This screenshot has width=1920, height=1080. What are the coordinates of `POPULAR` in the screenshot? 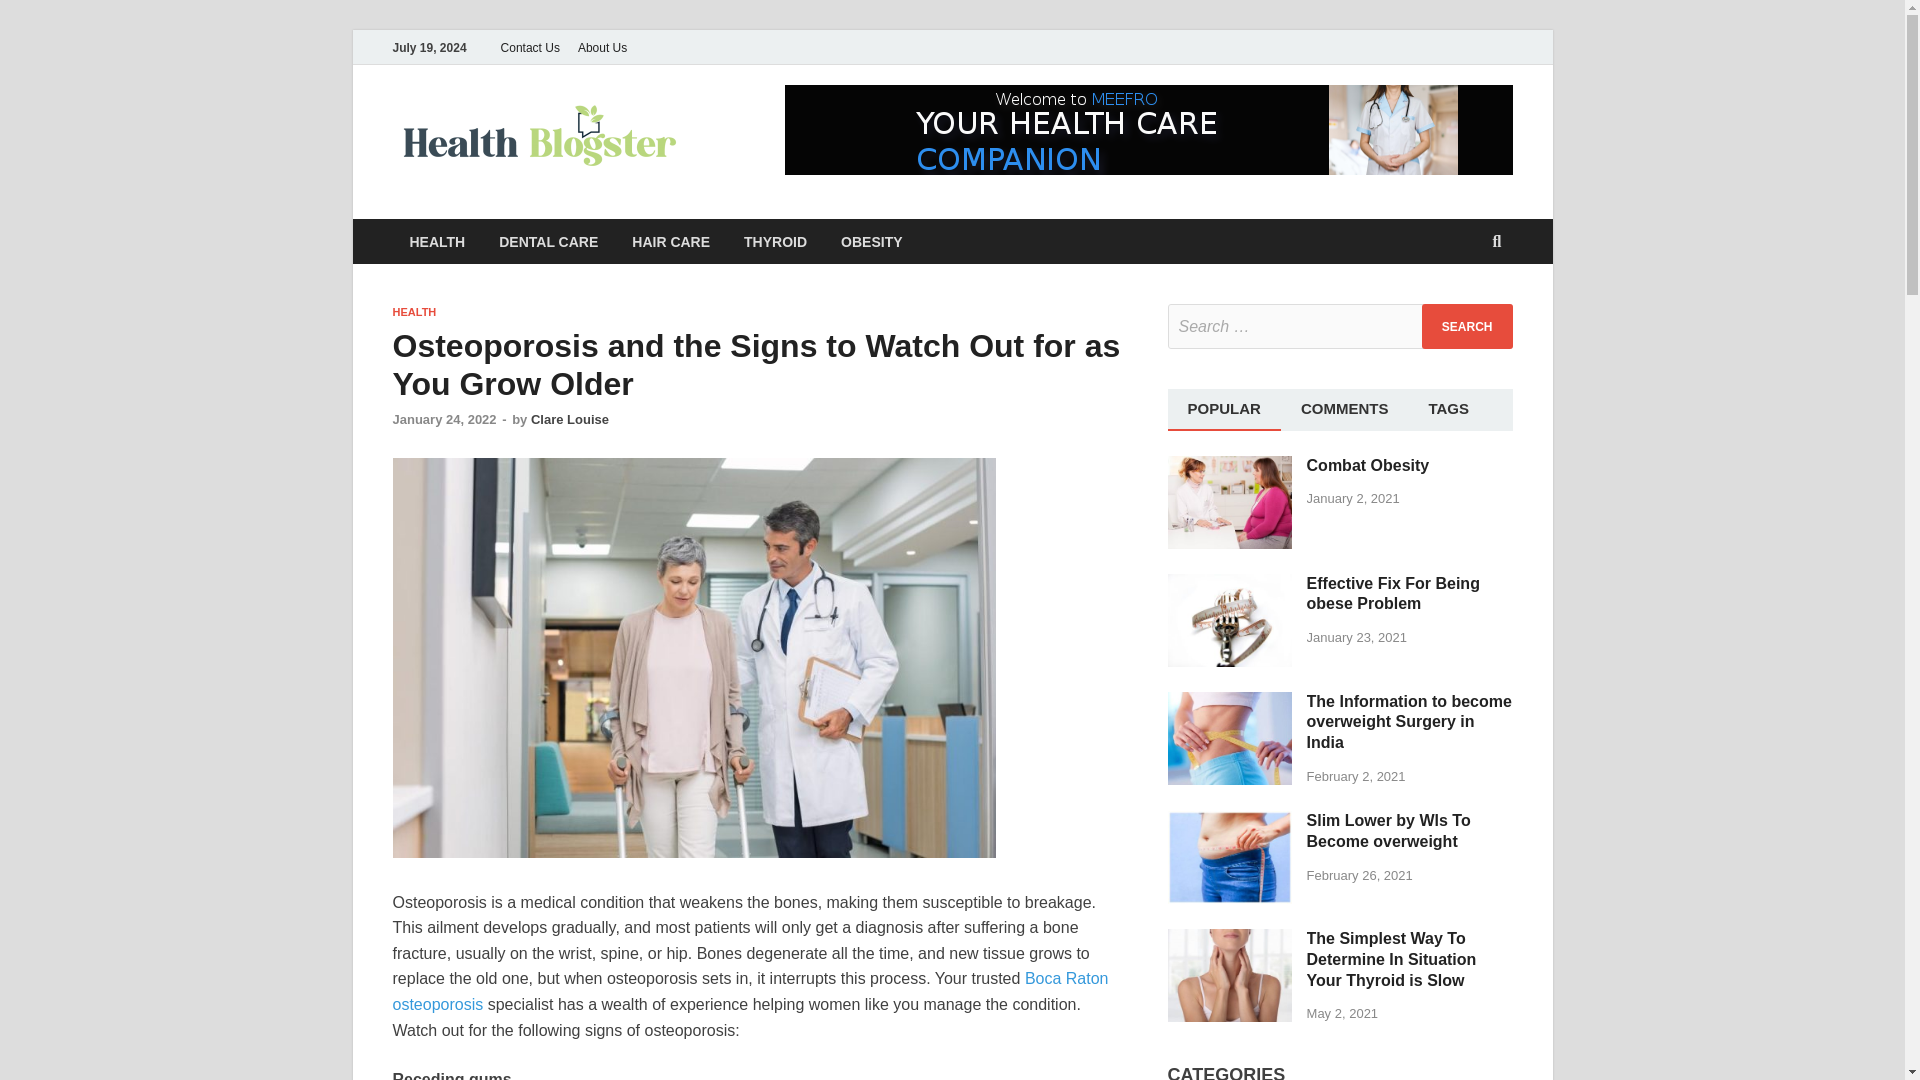 It's located at (1224, 408).